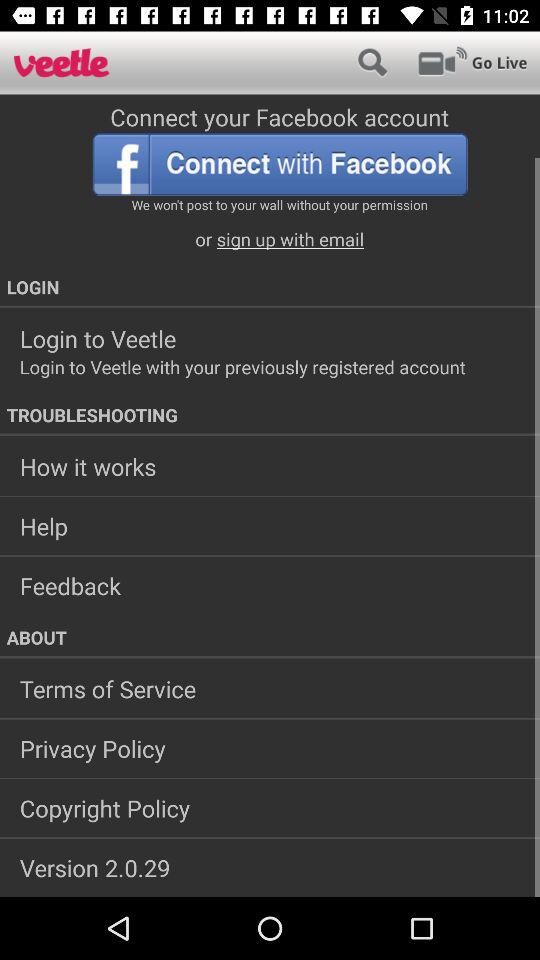 This screenshot has height=960, width=540. What do you see at coordinates (270, 415) in the screenshot?
I see `choose the icon above how it works` at bounding box center [270, 415].